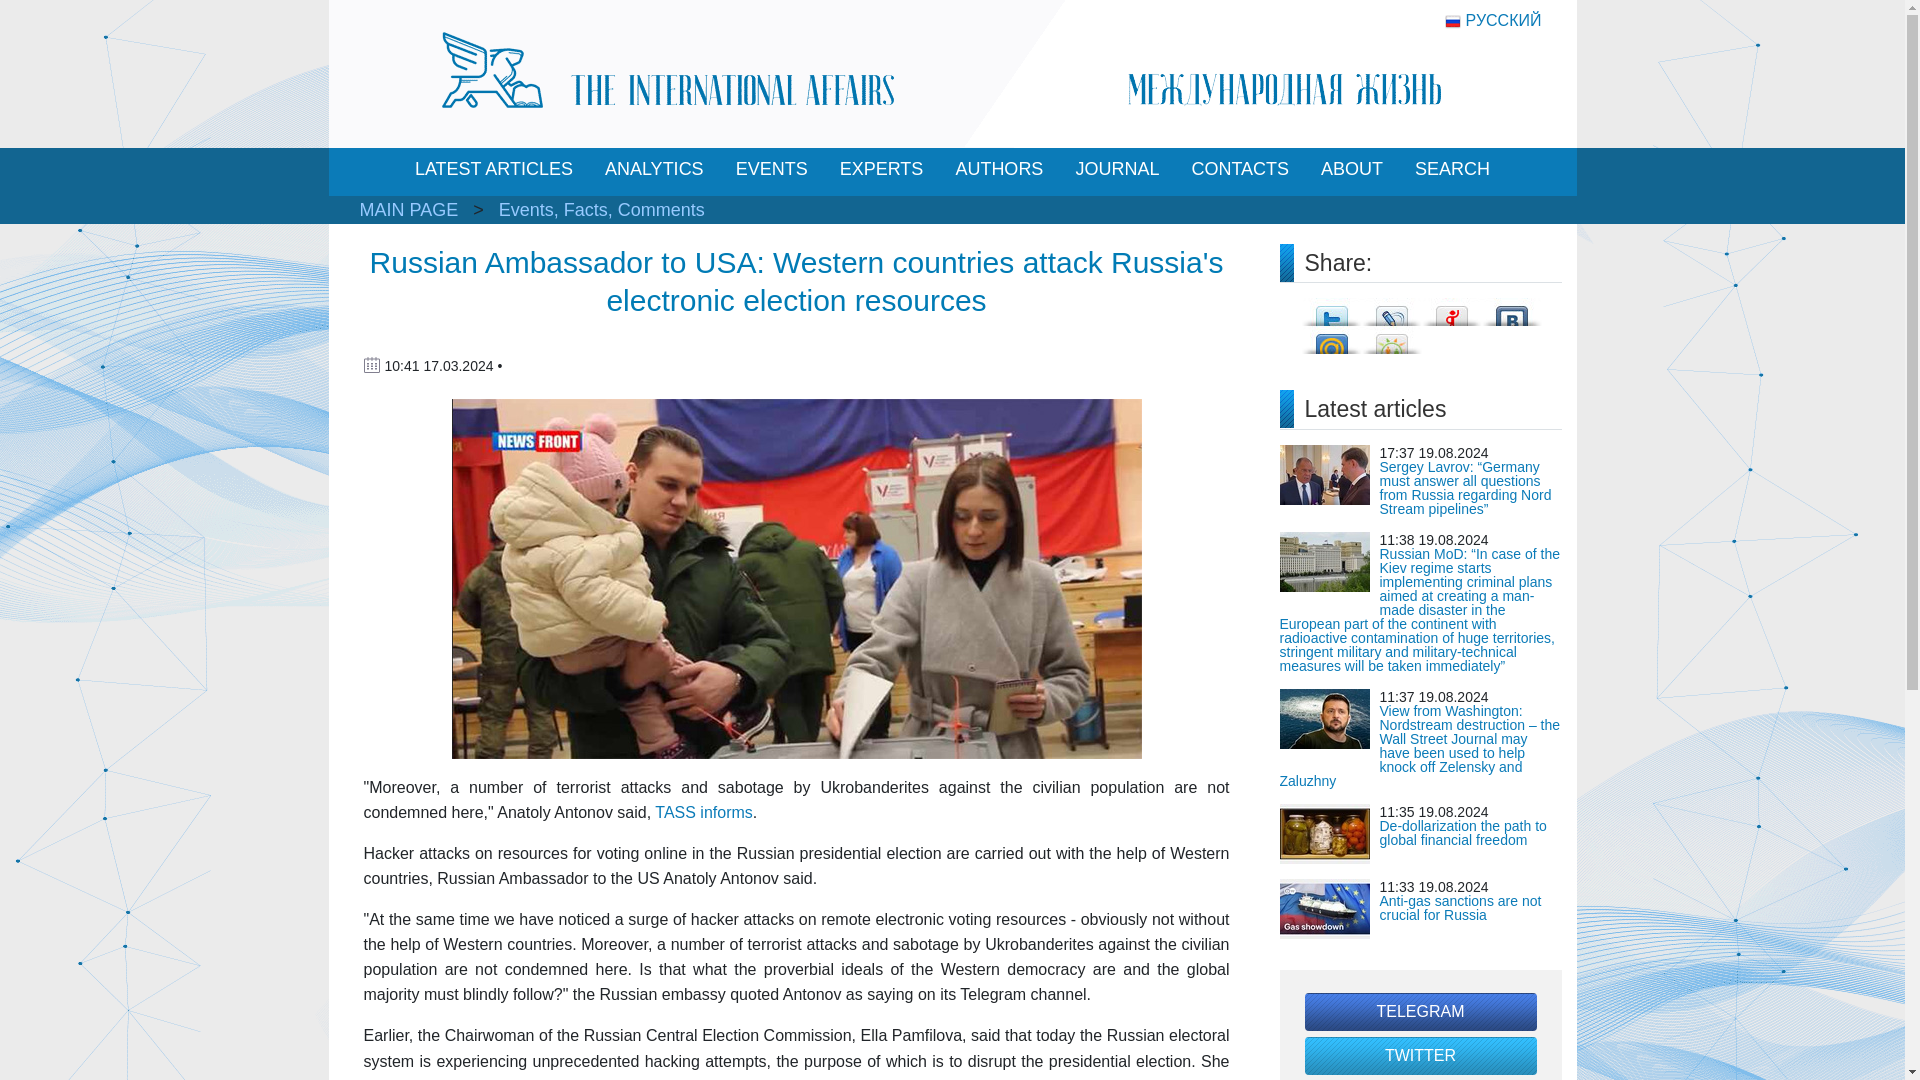 Image resolution: width=1920 pixels, height=1080 pixels. Describe the element at coordinates (998, 169) in the screenshot. I see `AUTHORS` at that location.